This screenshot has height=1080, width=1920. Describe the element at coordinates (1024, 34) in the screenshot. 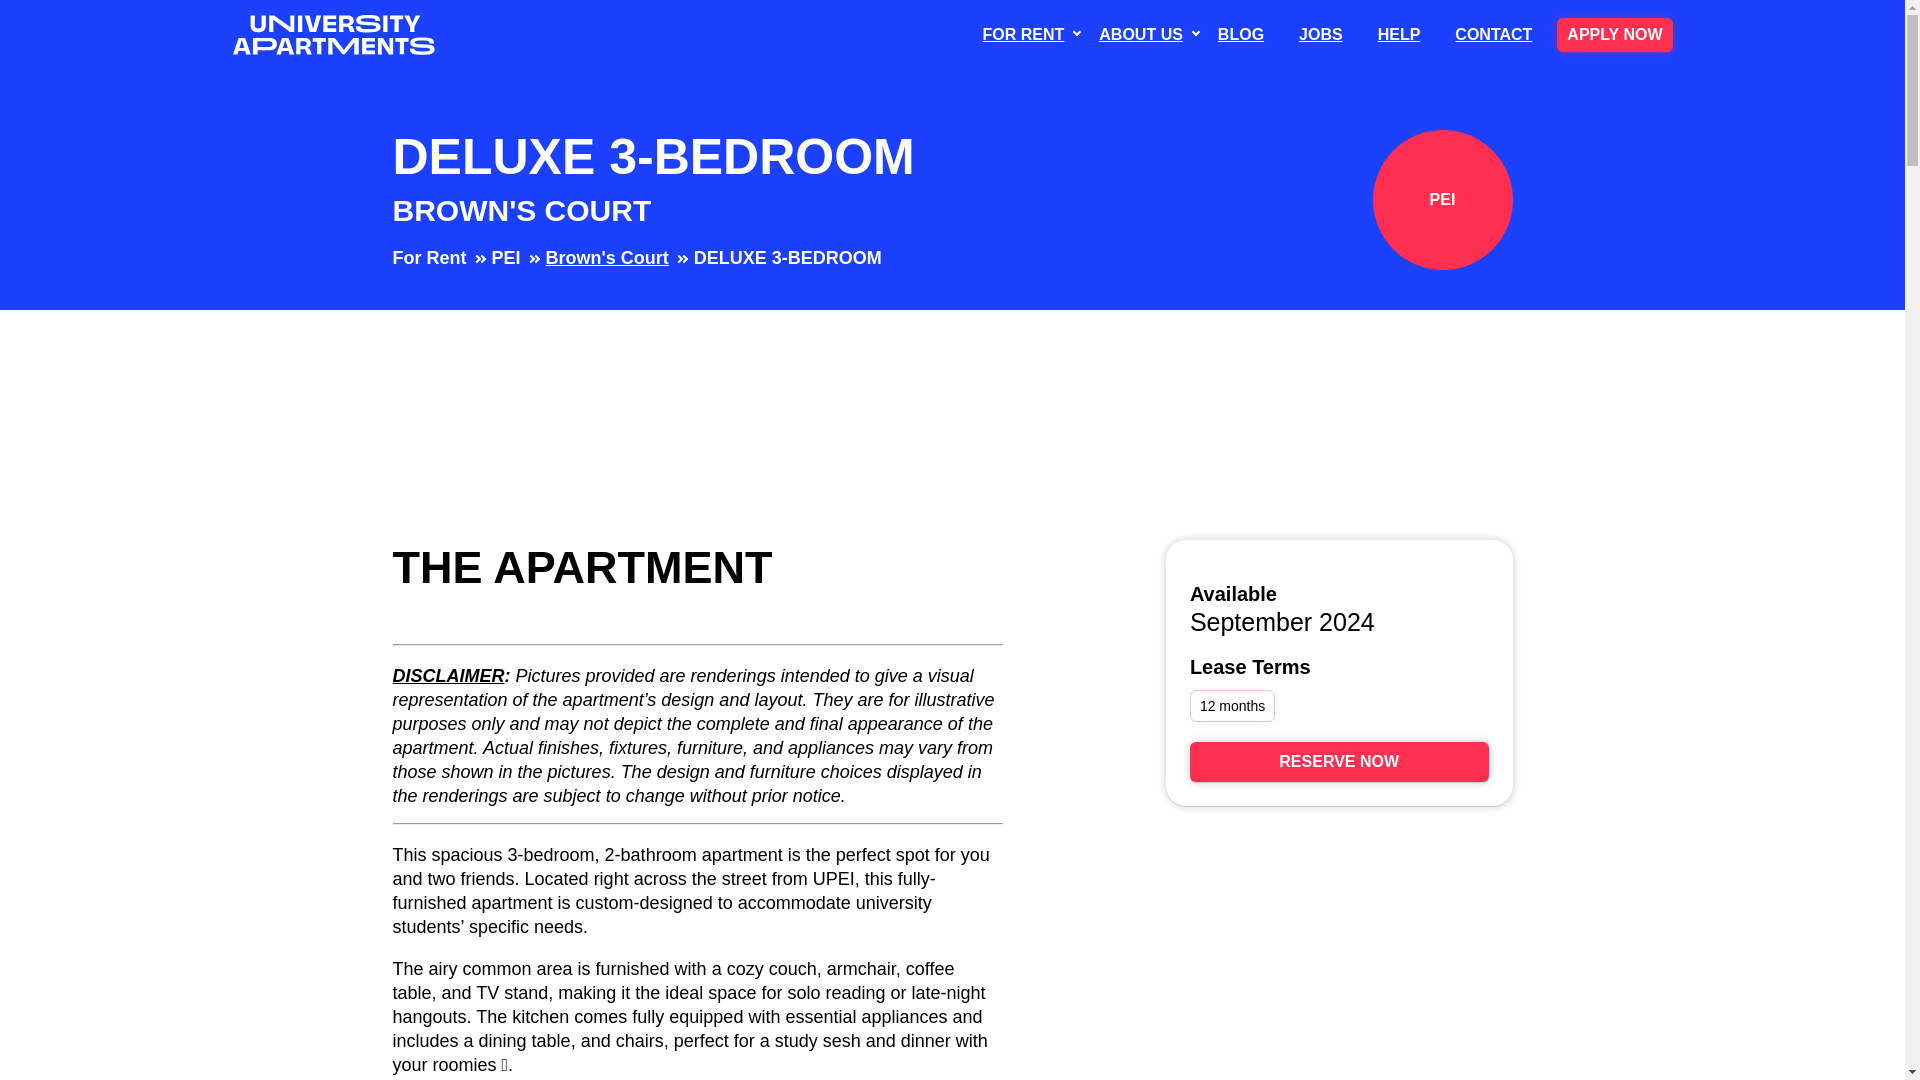

I see `FOR RENT` at that location.